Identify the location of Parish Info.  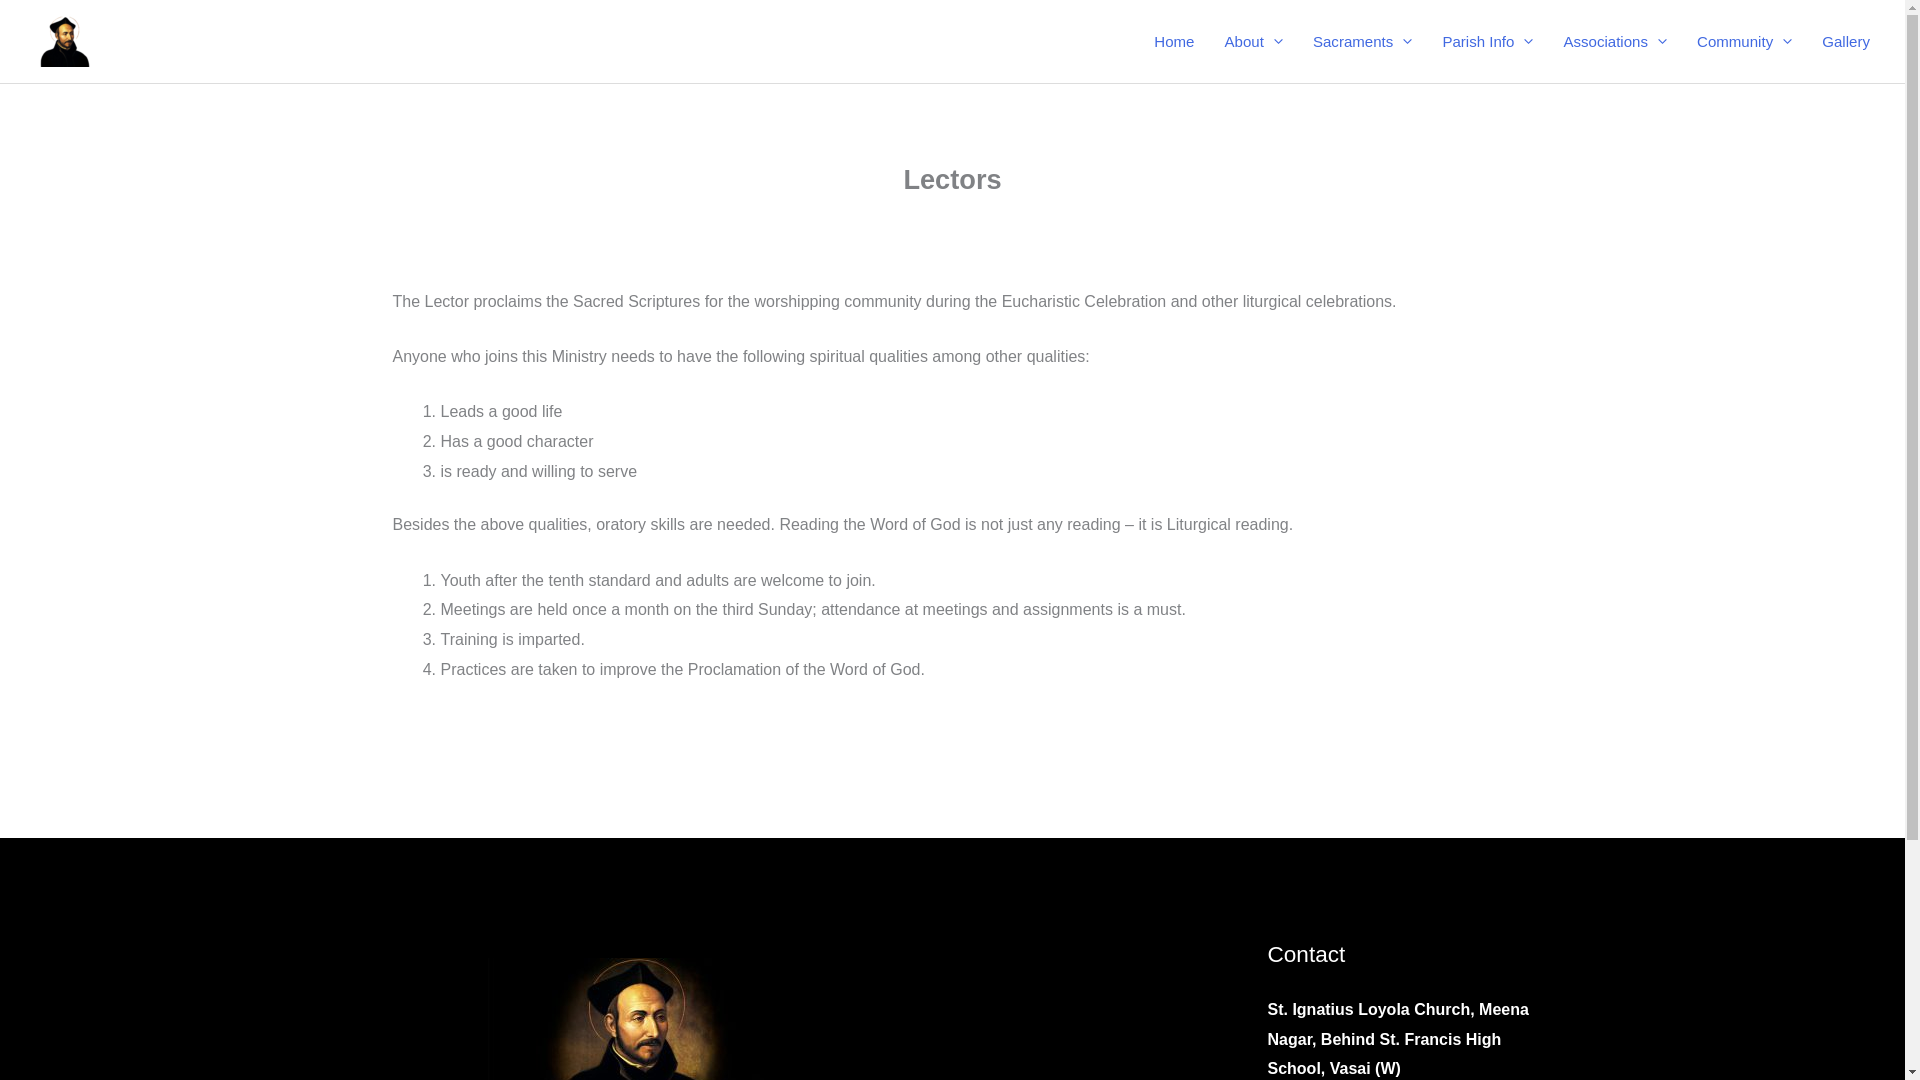
(1486, 40).